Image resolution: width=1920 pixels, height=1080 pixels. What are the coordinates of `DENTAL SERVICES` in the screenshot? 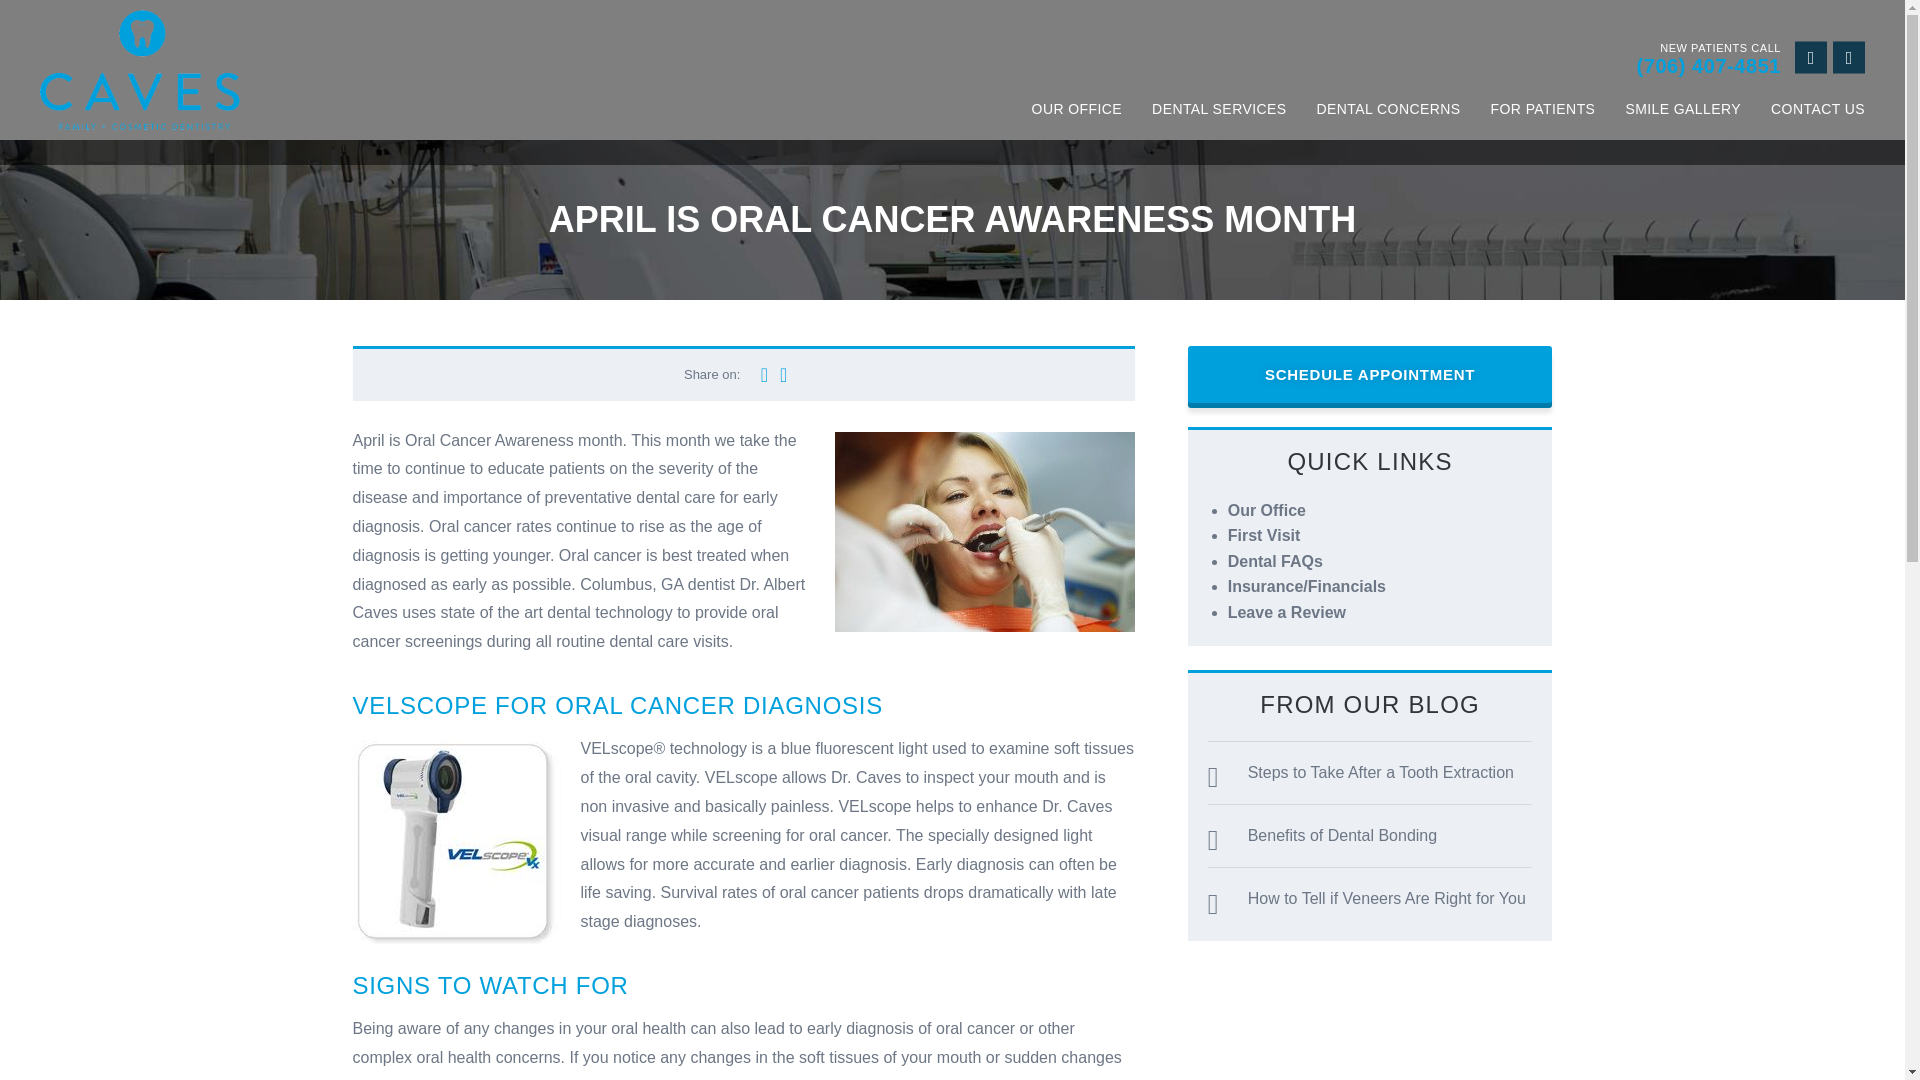 It's located at (1219, 108).